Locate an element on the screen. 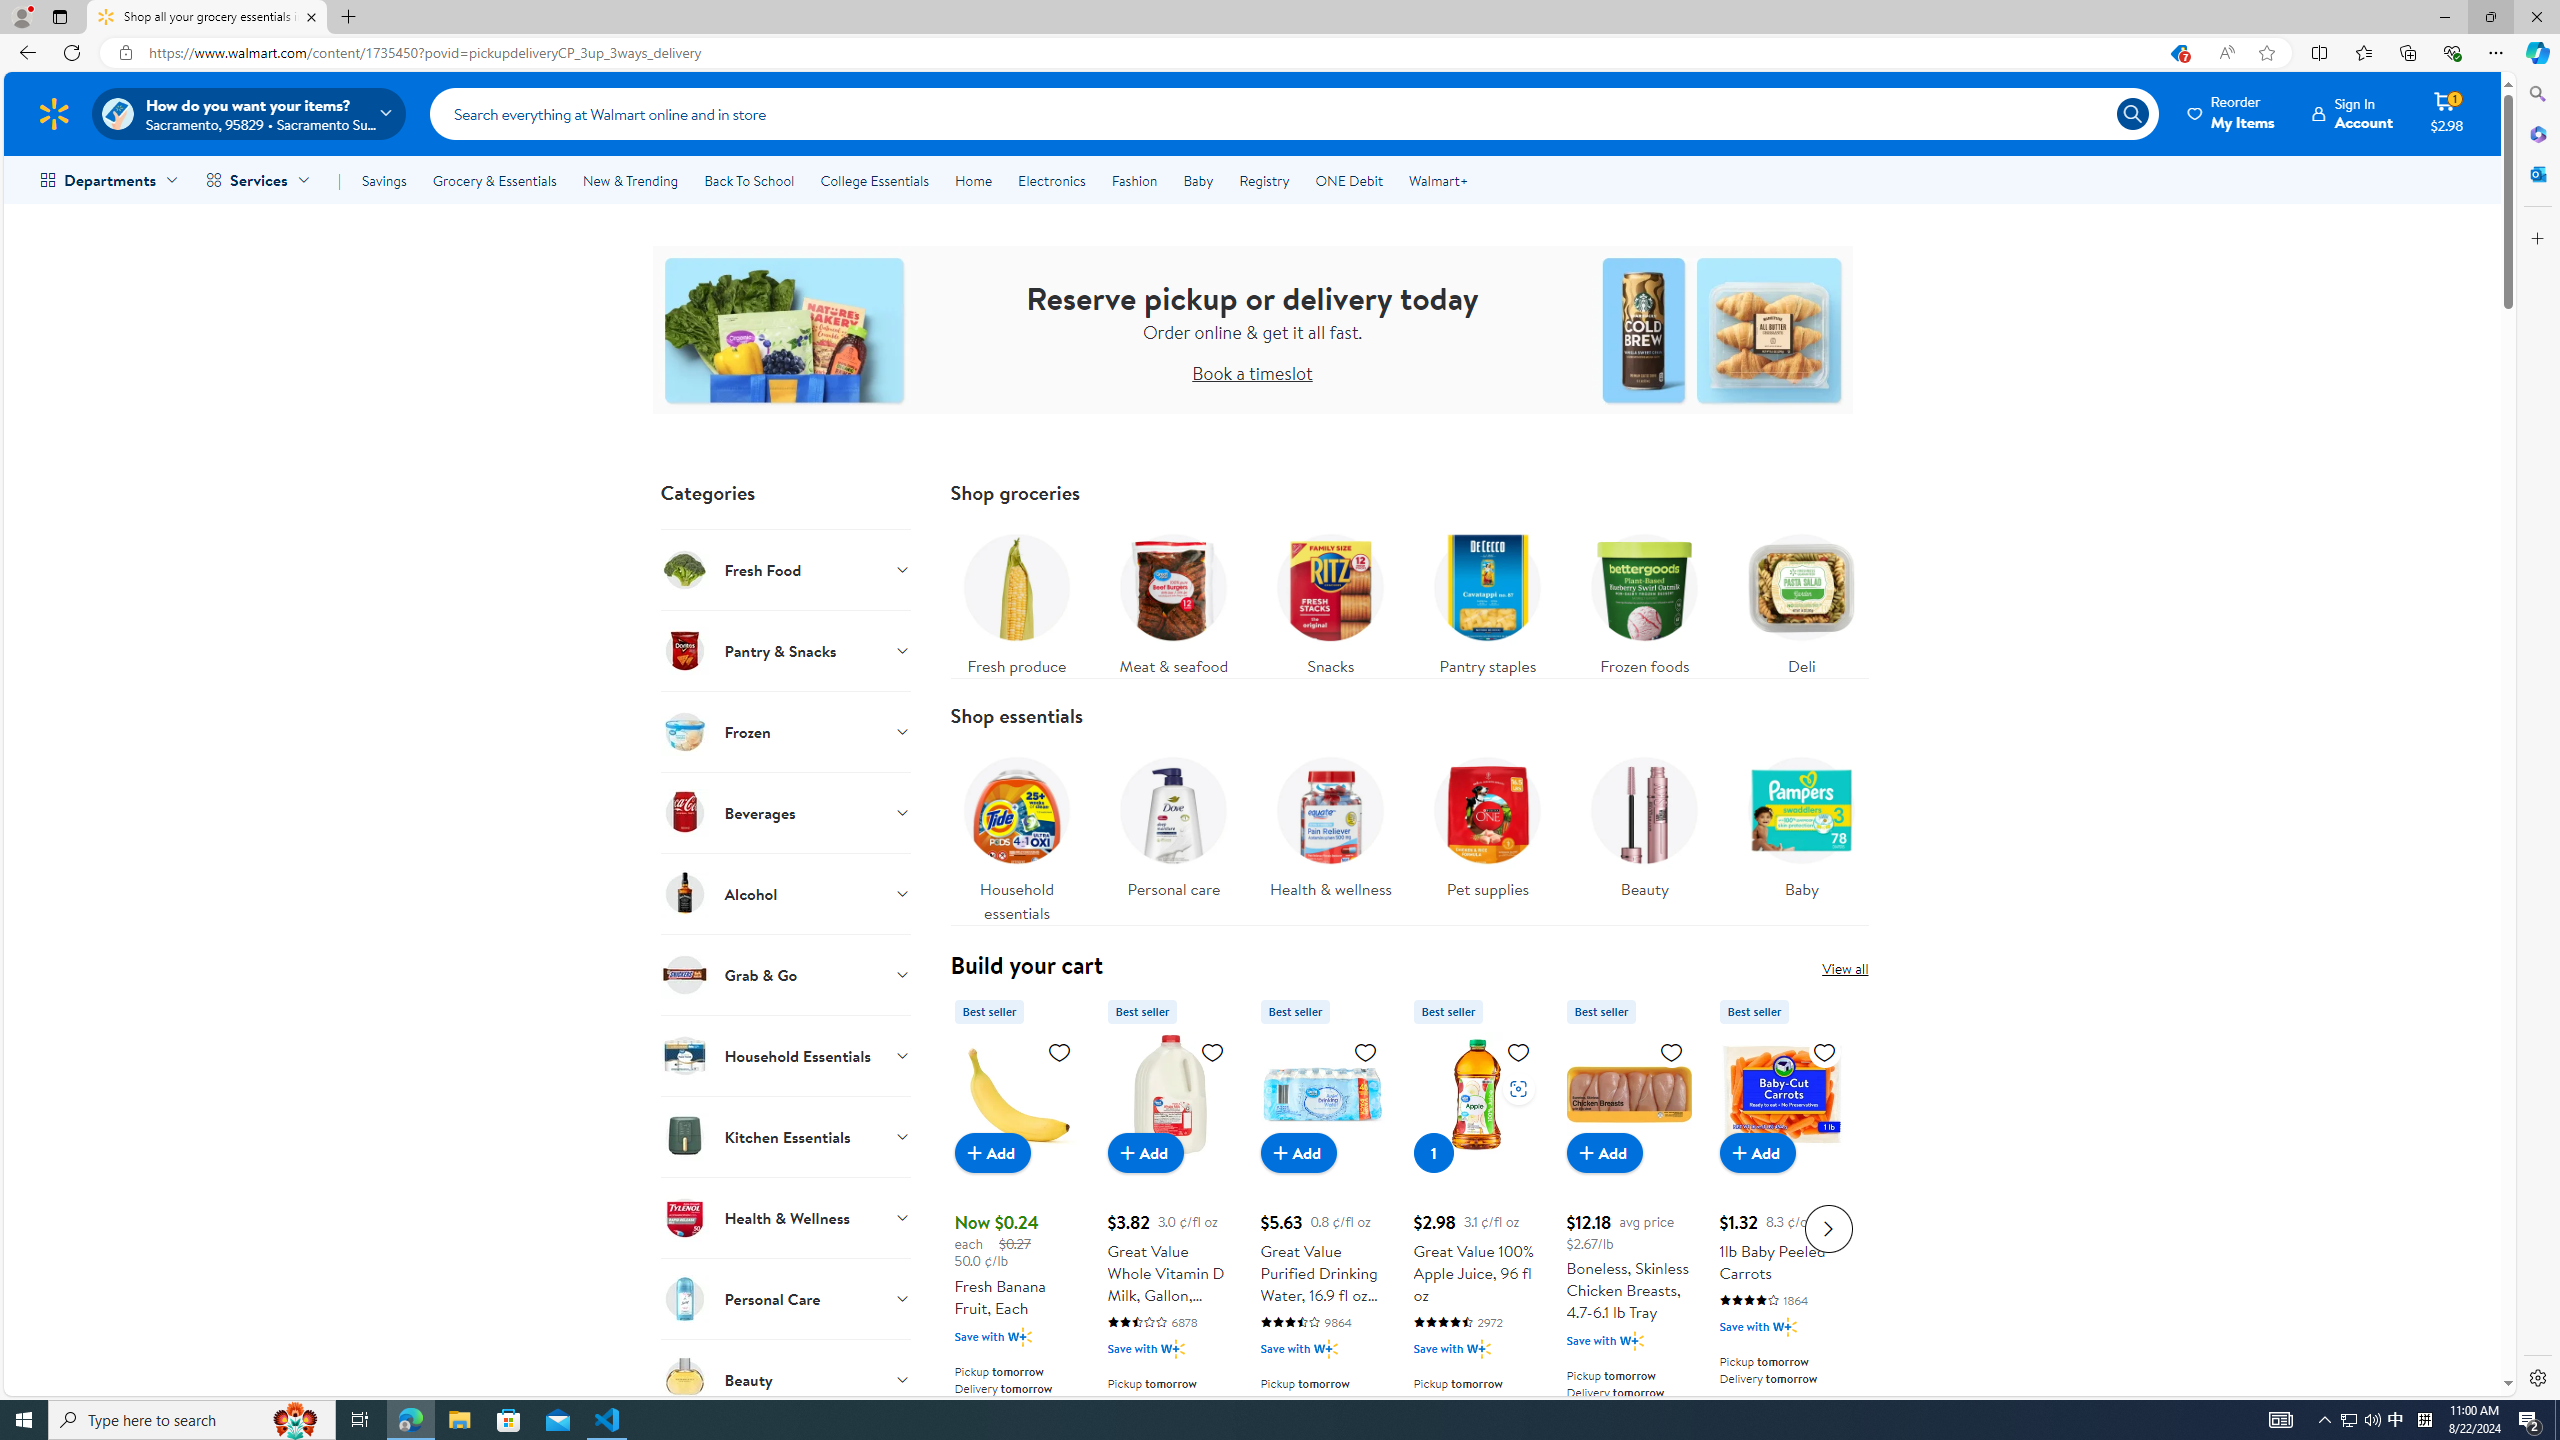 The height and width of the screenshot is (1440, 2560). This site has coupons! Shopping in Microsoft Edge, 7 is located at coordinates (2178, 53).